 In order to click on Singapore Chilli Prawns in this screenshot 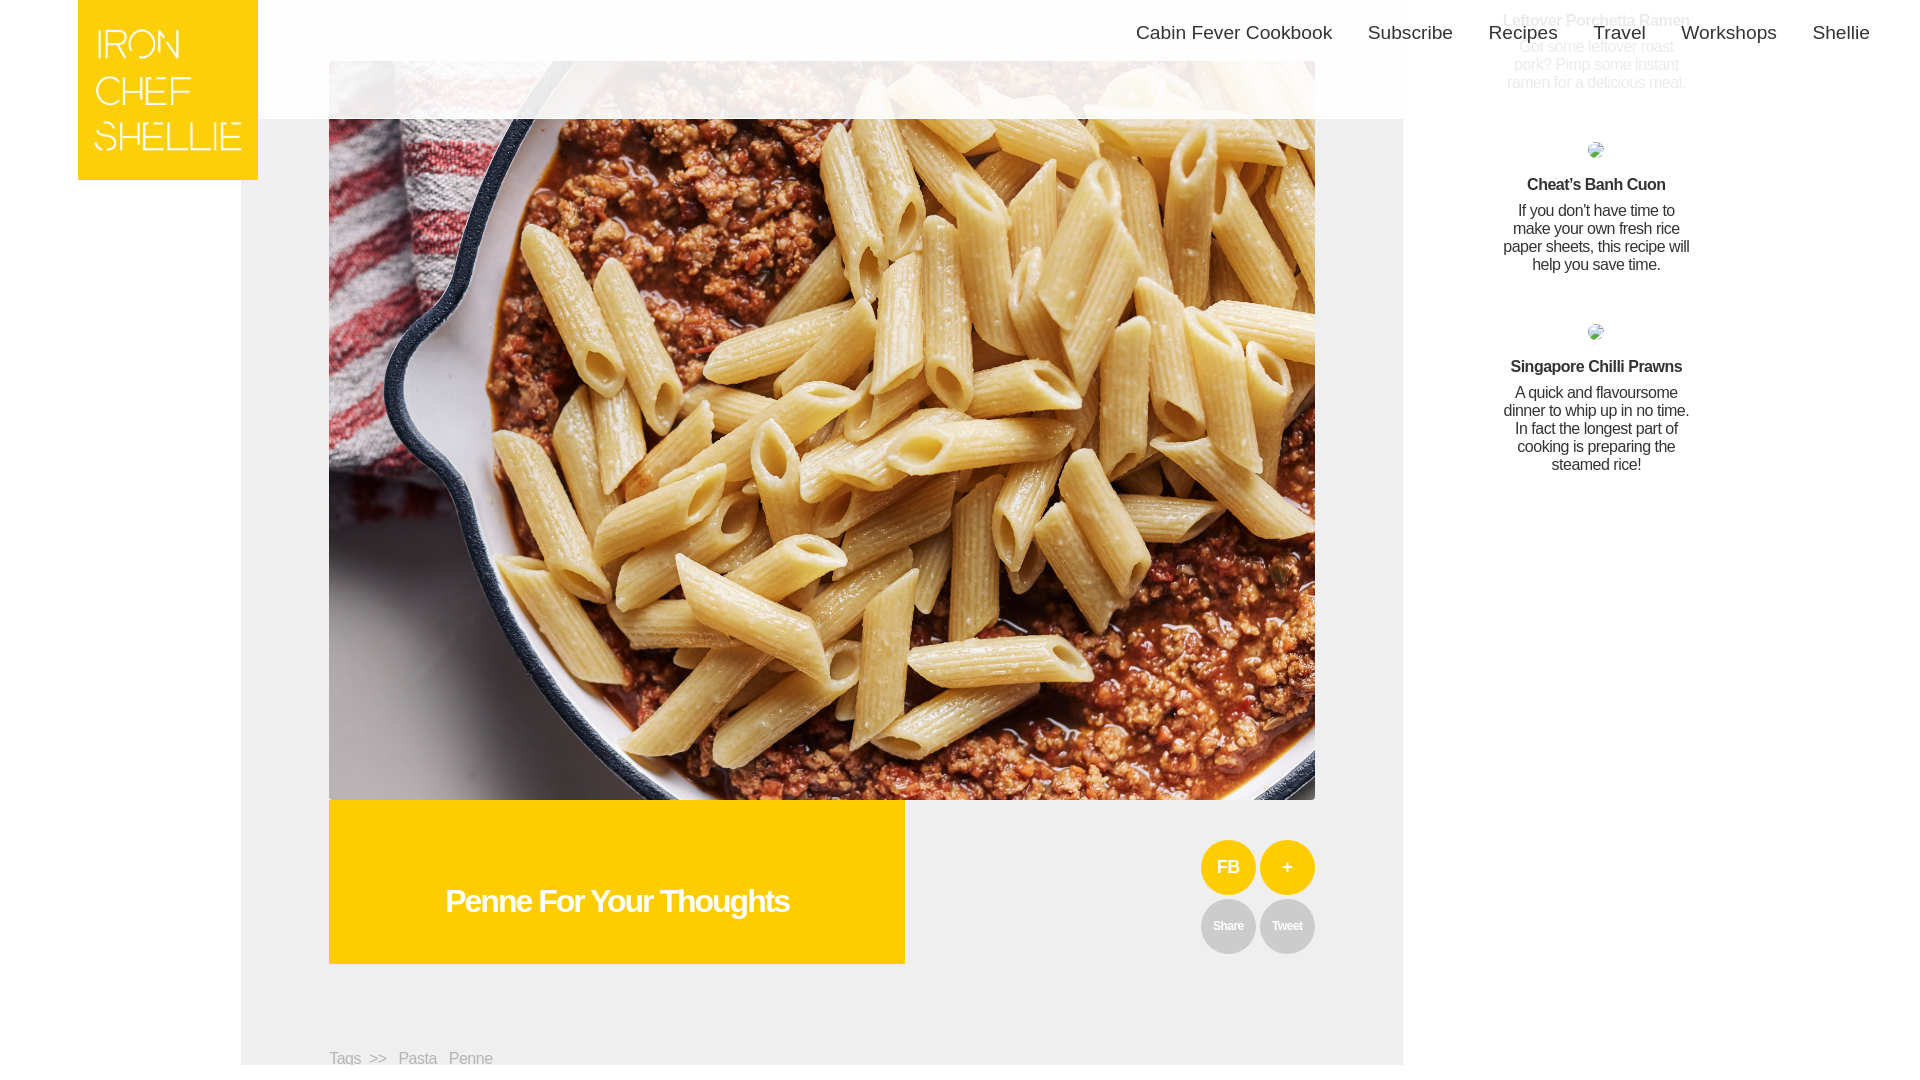, I will do `click(1596, 398)`.